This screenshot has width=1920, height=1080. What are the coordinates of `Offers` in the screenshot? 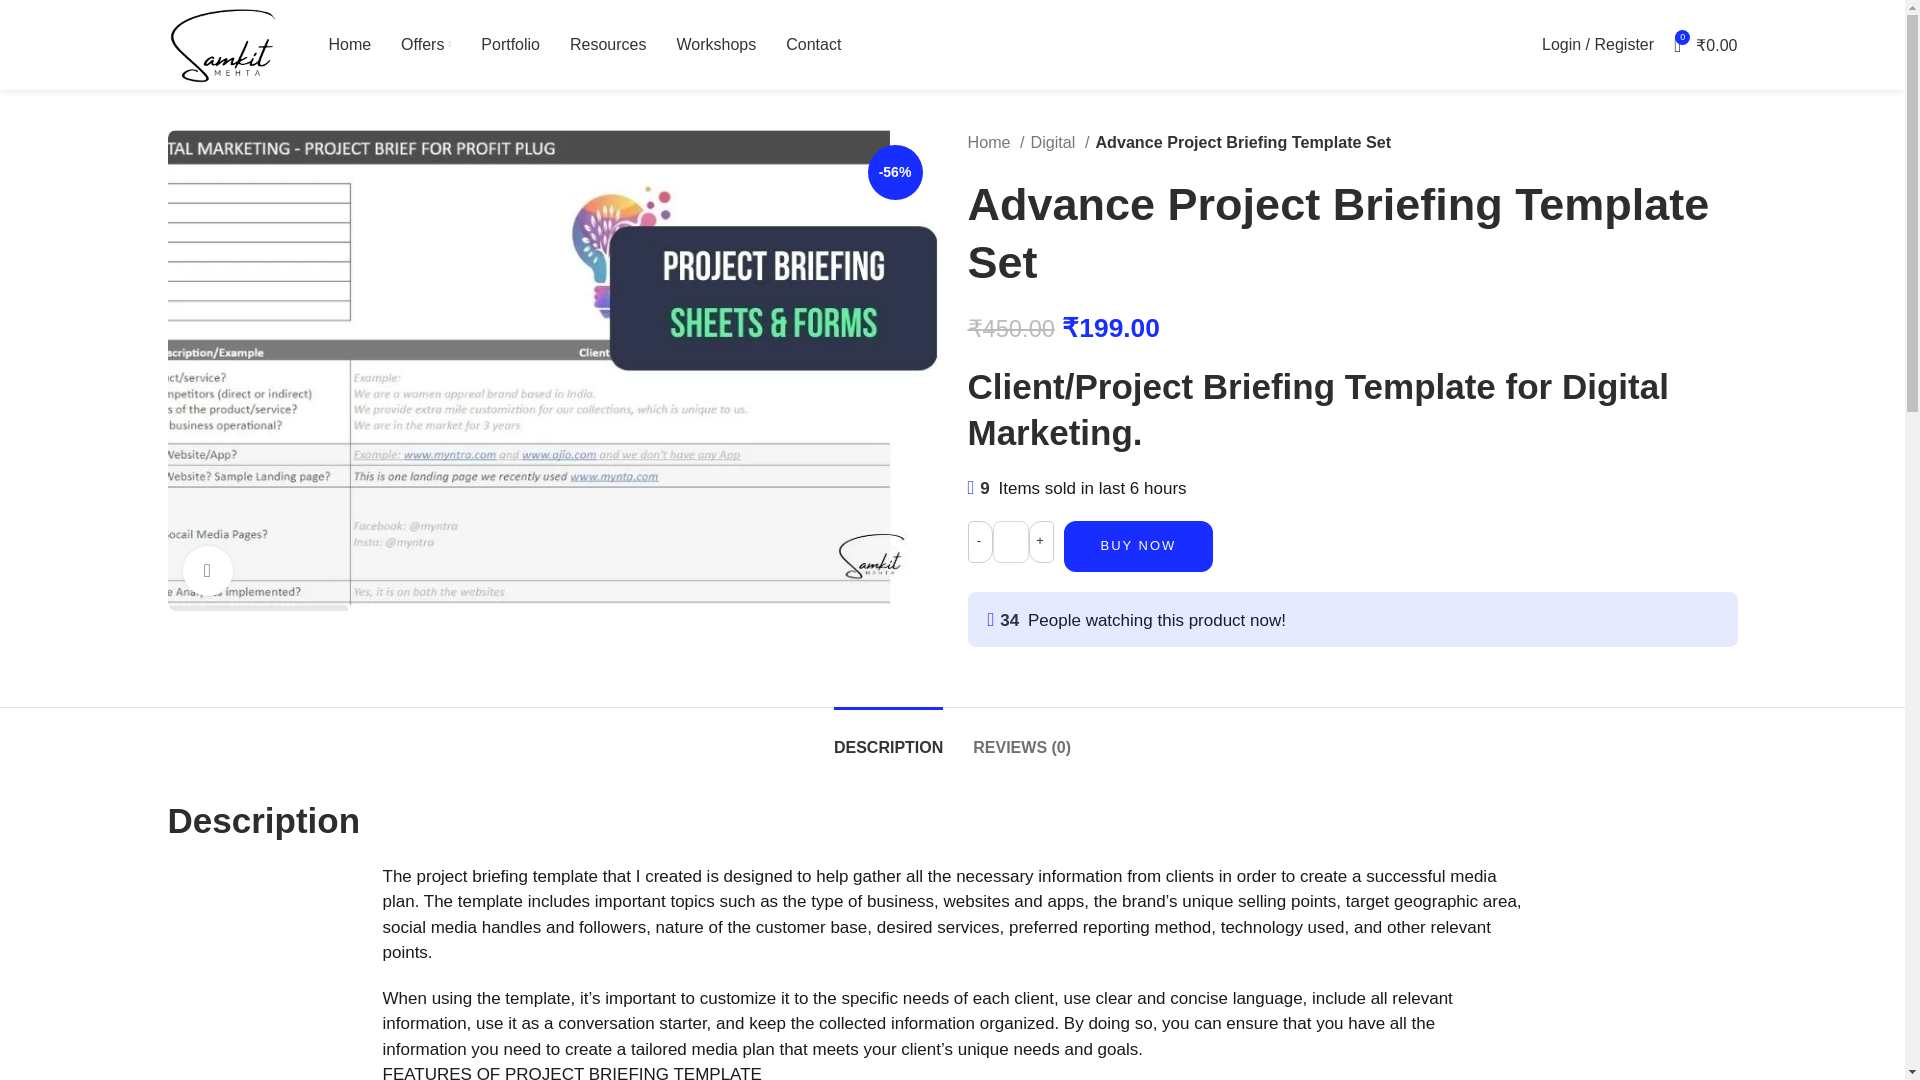 It's located at (426, 44).